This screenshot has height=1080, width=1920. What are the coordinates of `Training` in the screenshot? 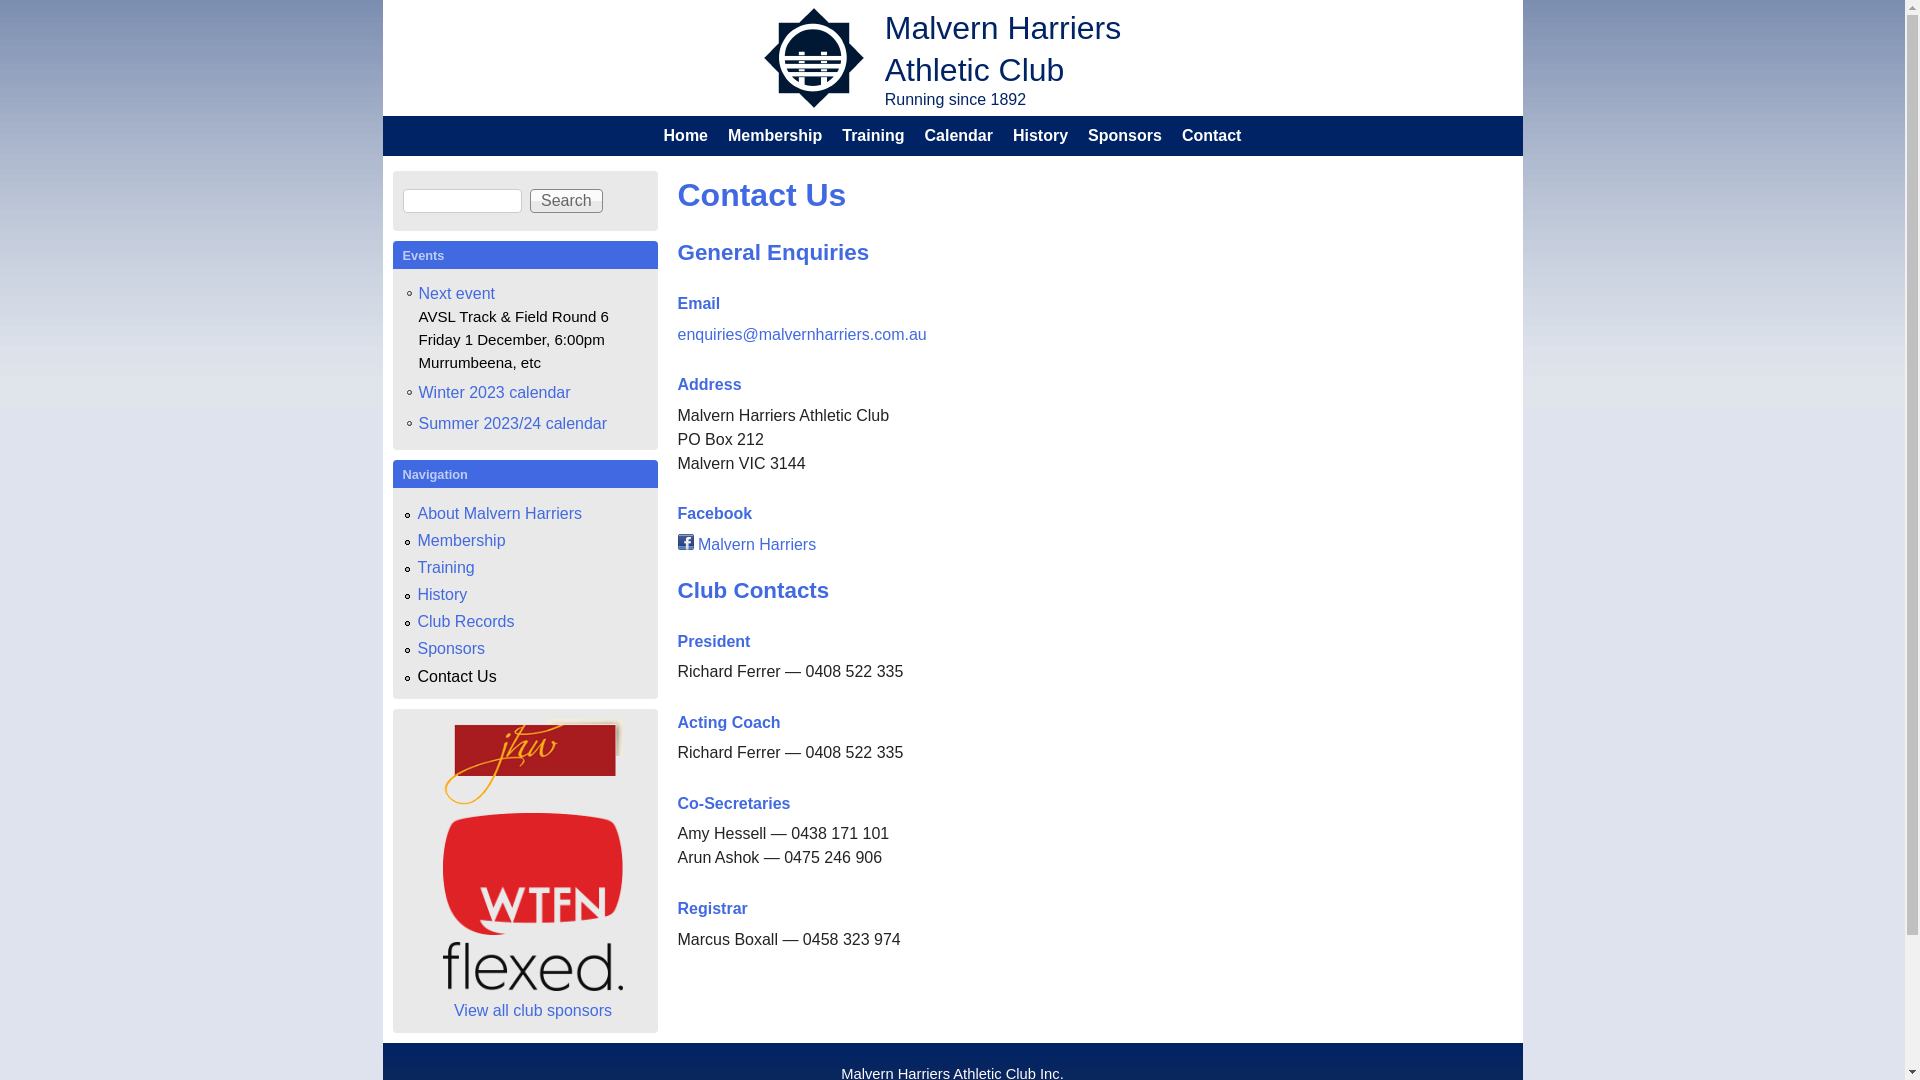 It's located at (446, 568).